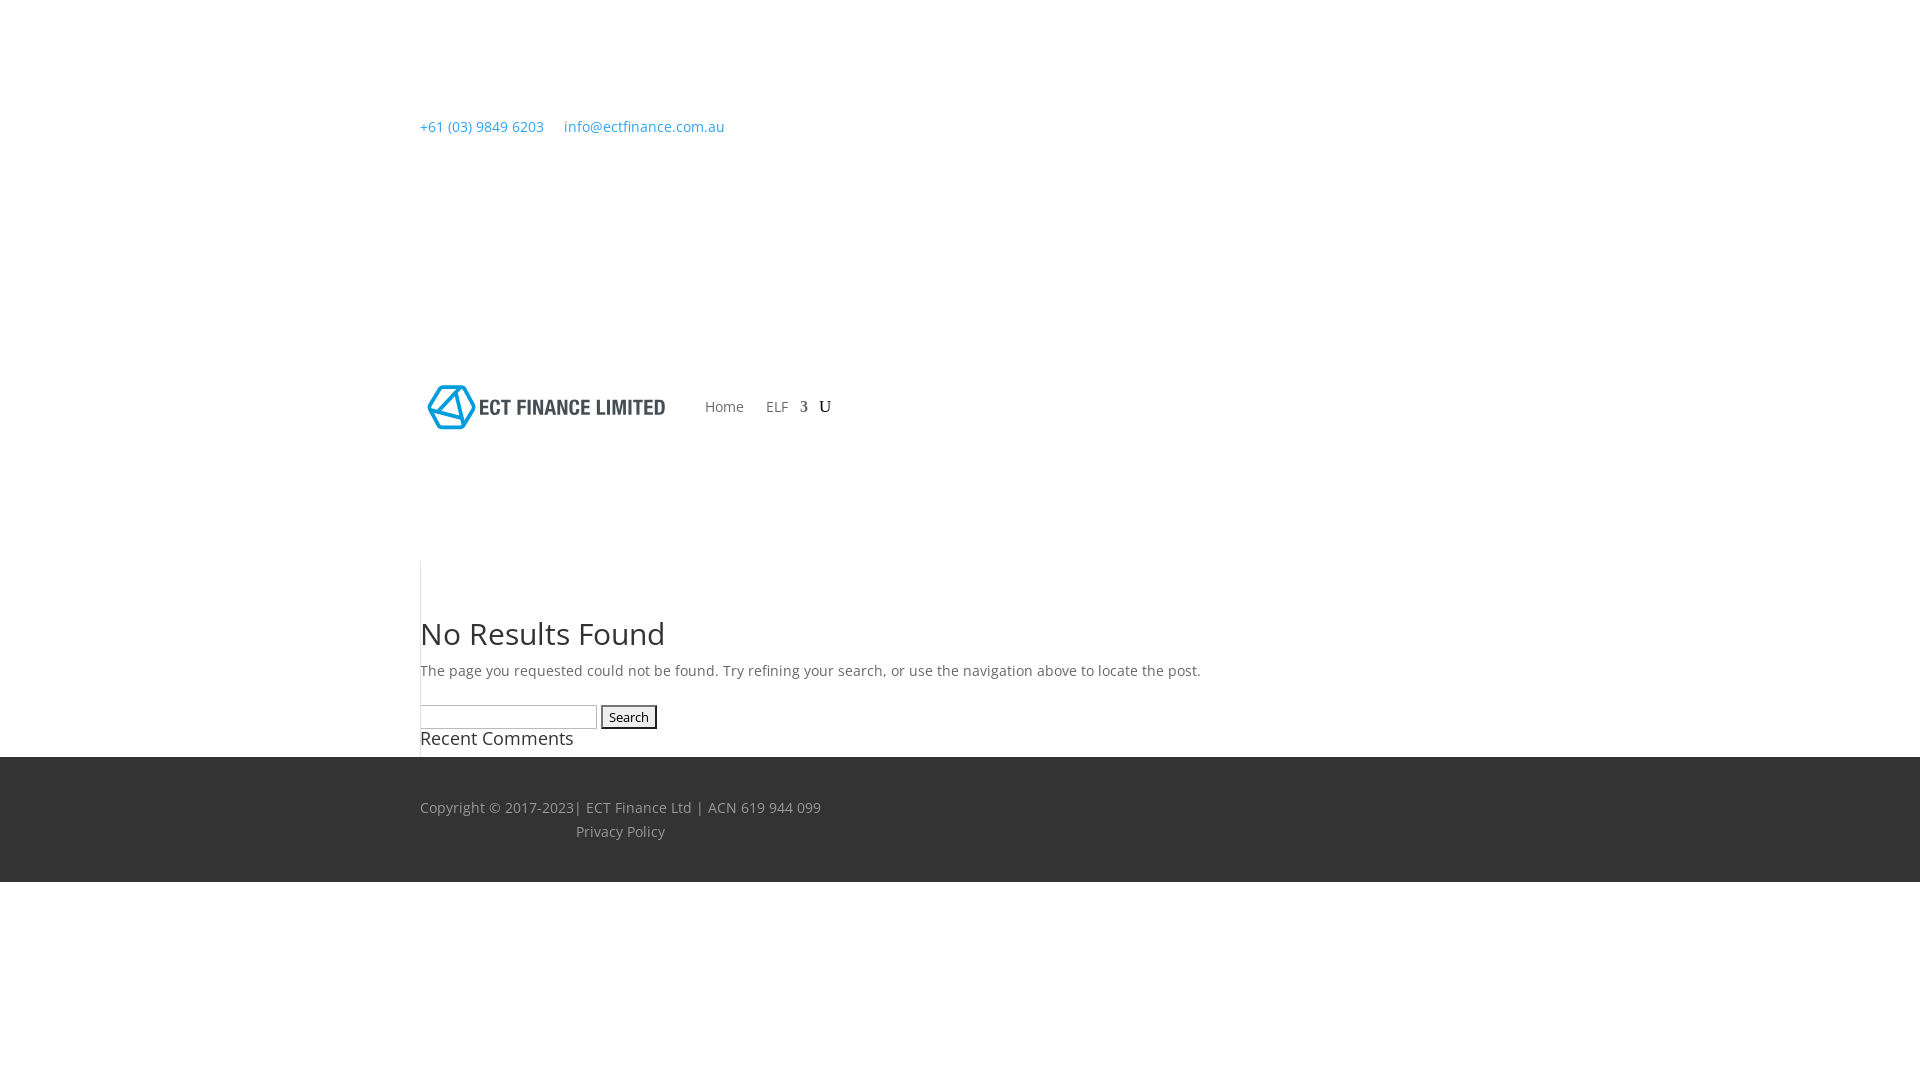 The width and height of the screenshot is (1920, 1080). Describe the element at coordinates (724, 407) in the screenshot. I see `Home` at that location.